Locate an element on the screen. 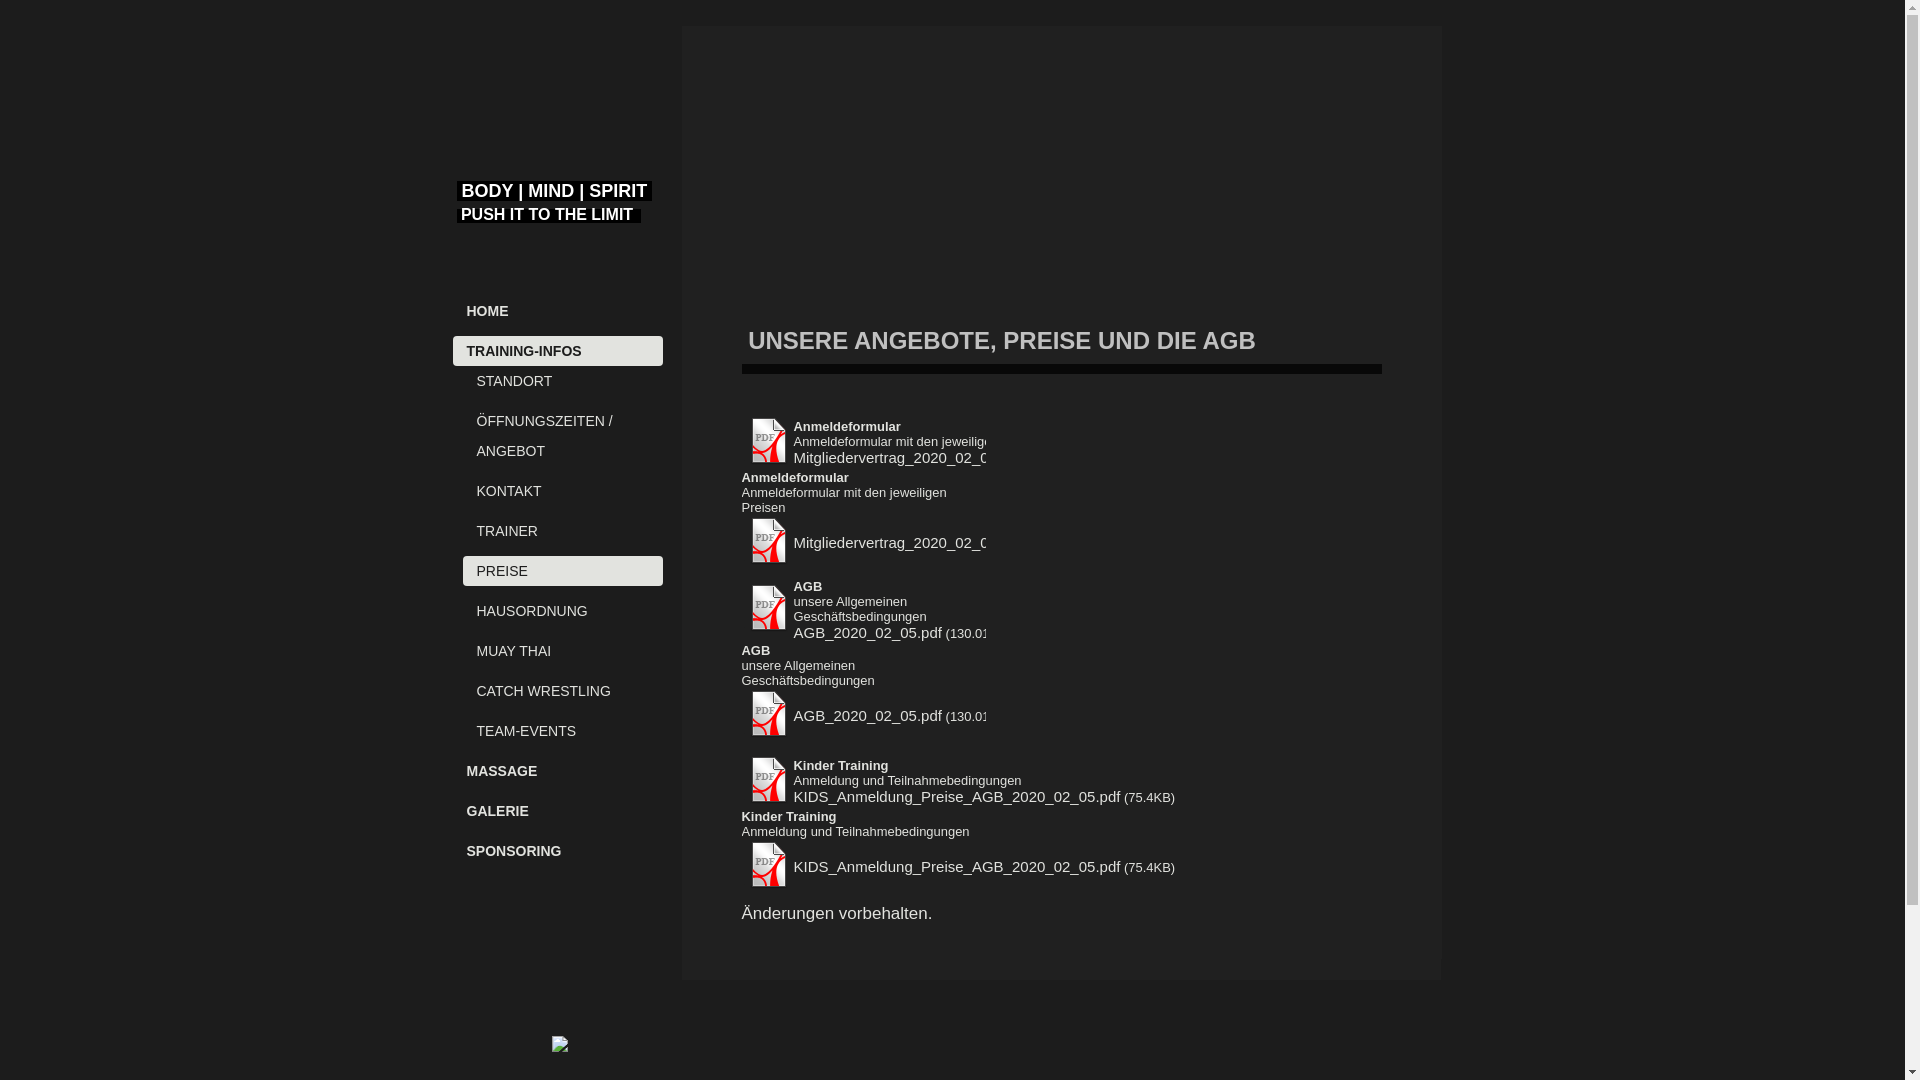 Image resolution: width=1920 pixels, height=1080 pixels. MASSAGE is located at coordinates (557, 771).